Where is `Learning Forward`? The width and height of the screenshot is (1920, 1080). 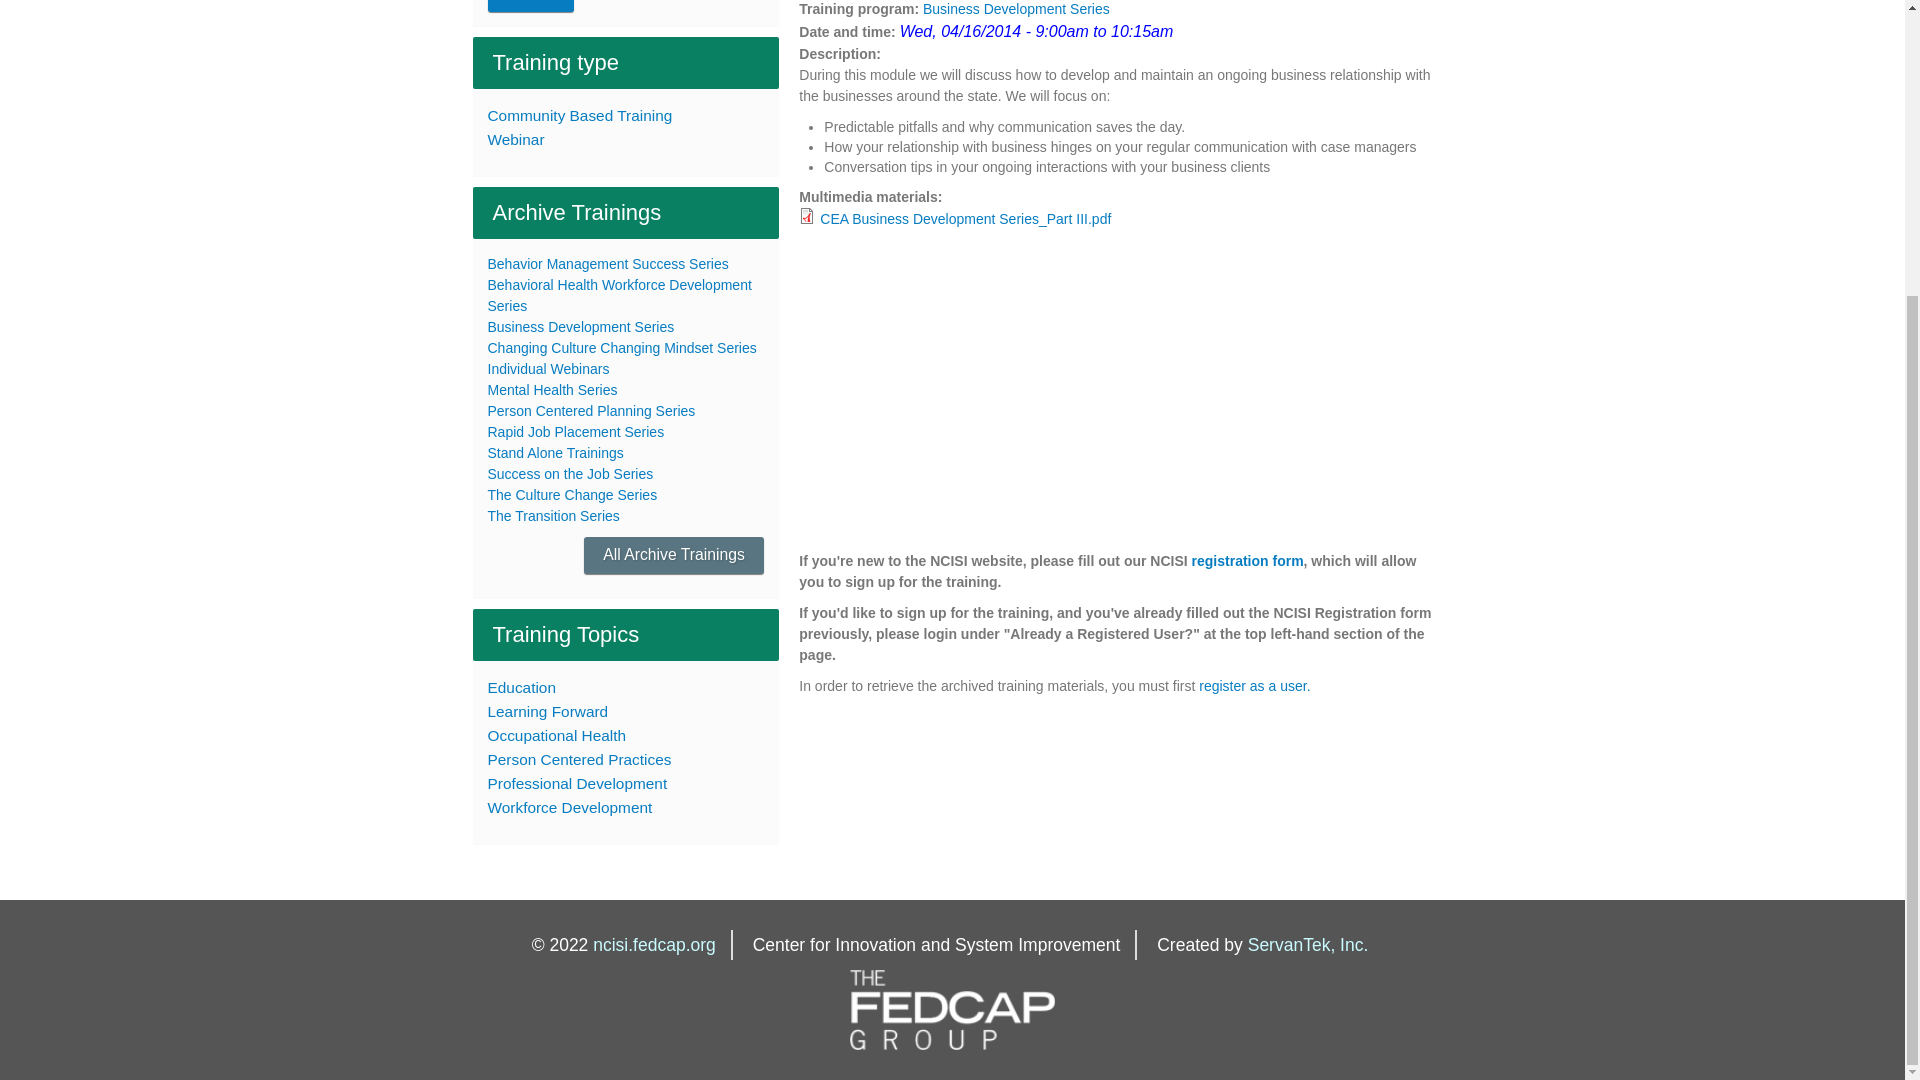
Learning Forward is located at coordinates (626, 711).